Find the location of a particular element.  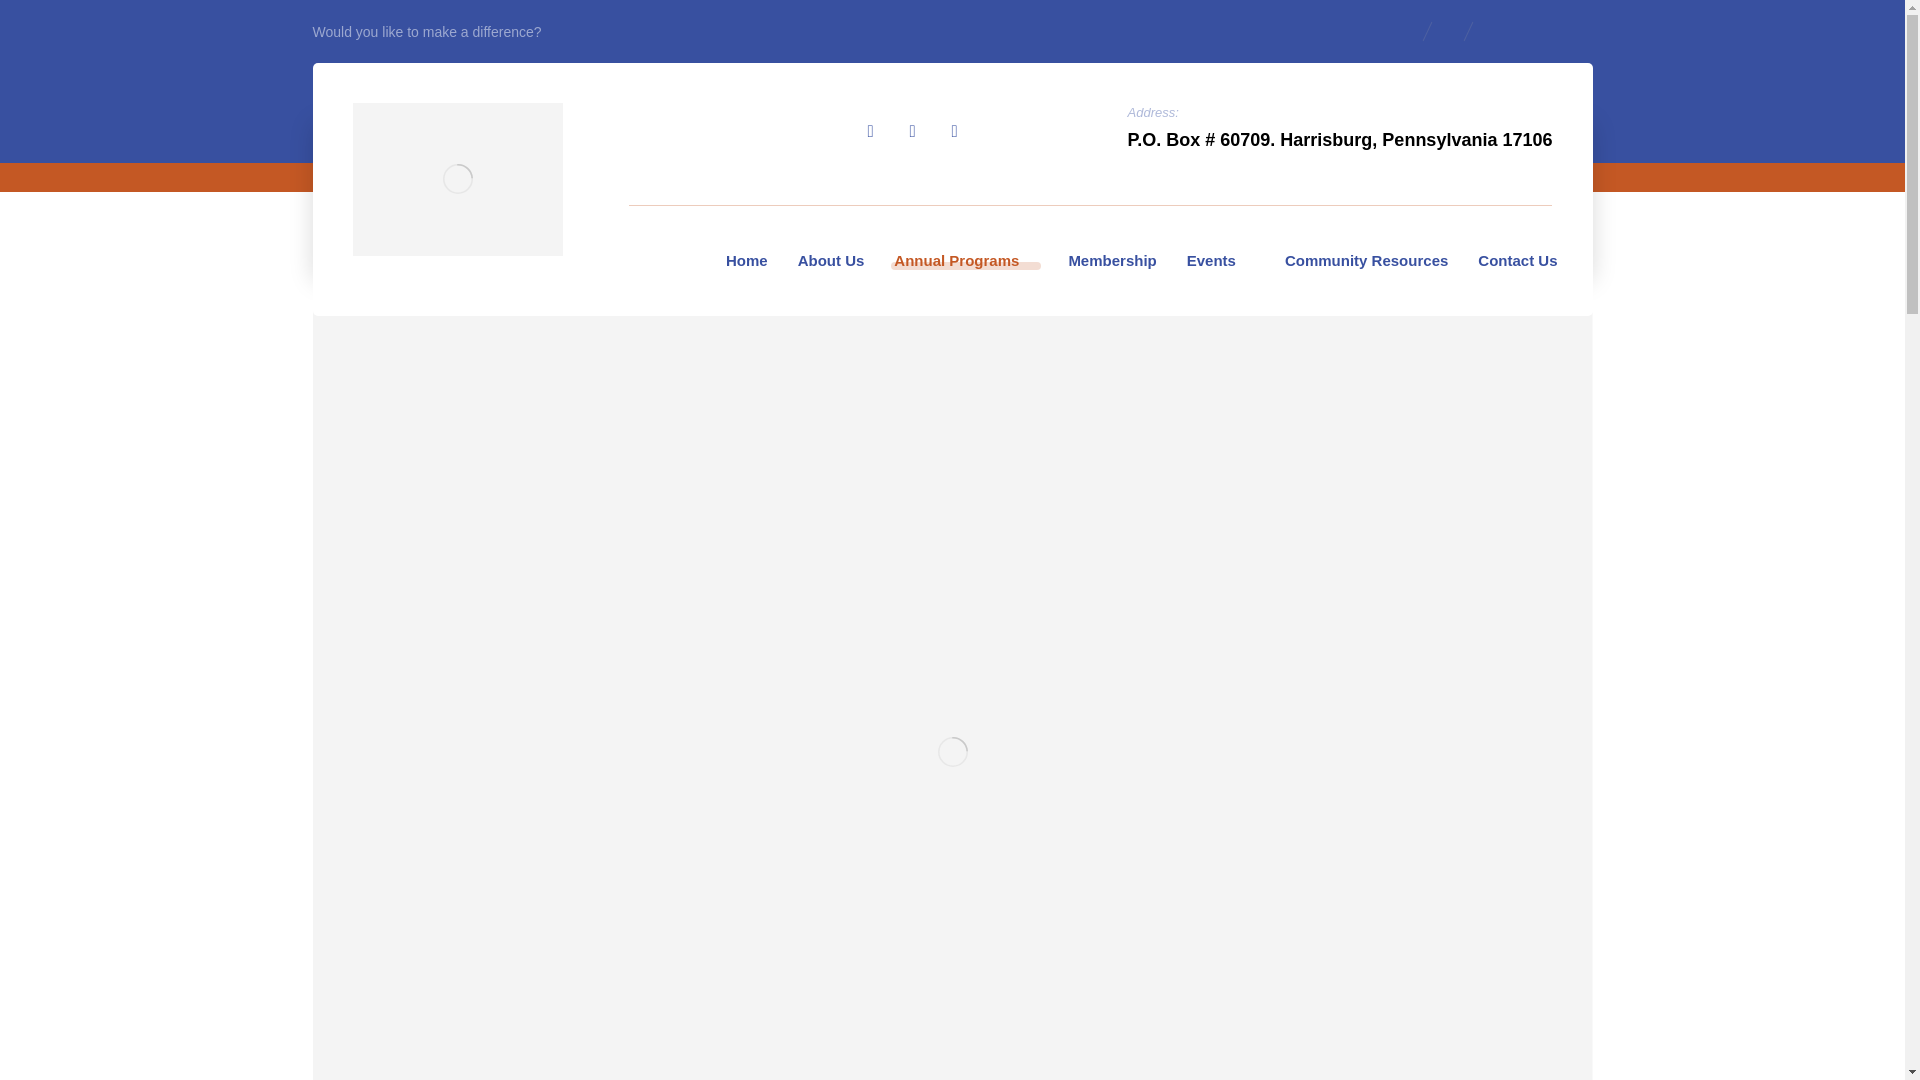

Community Resources is located at coordinates (1366, 260).